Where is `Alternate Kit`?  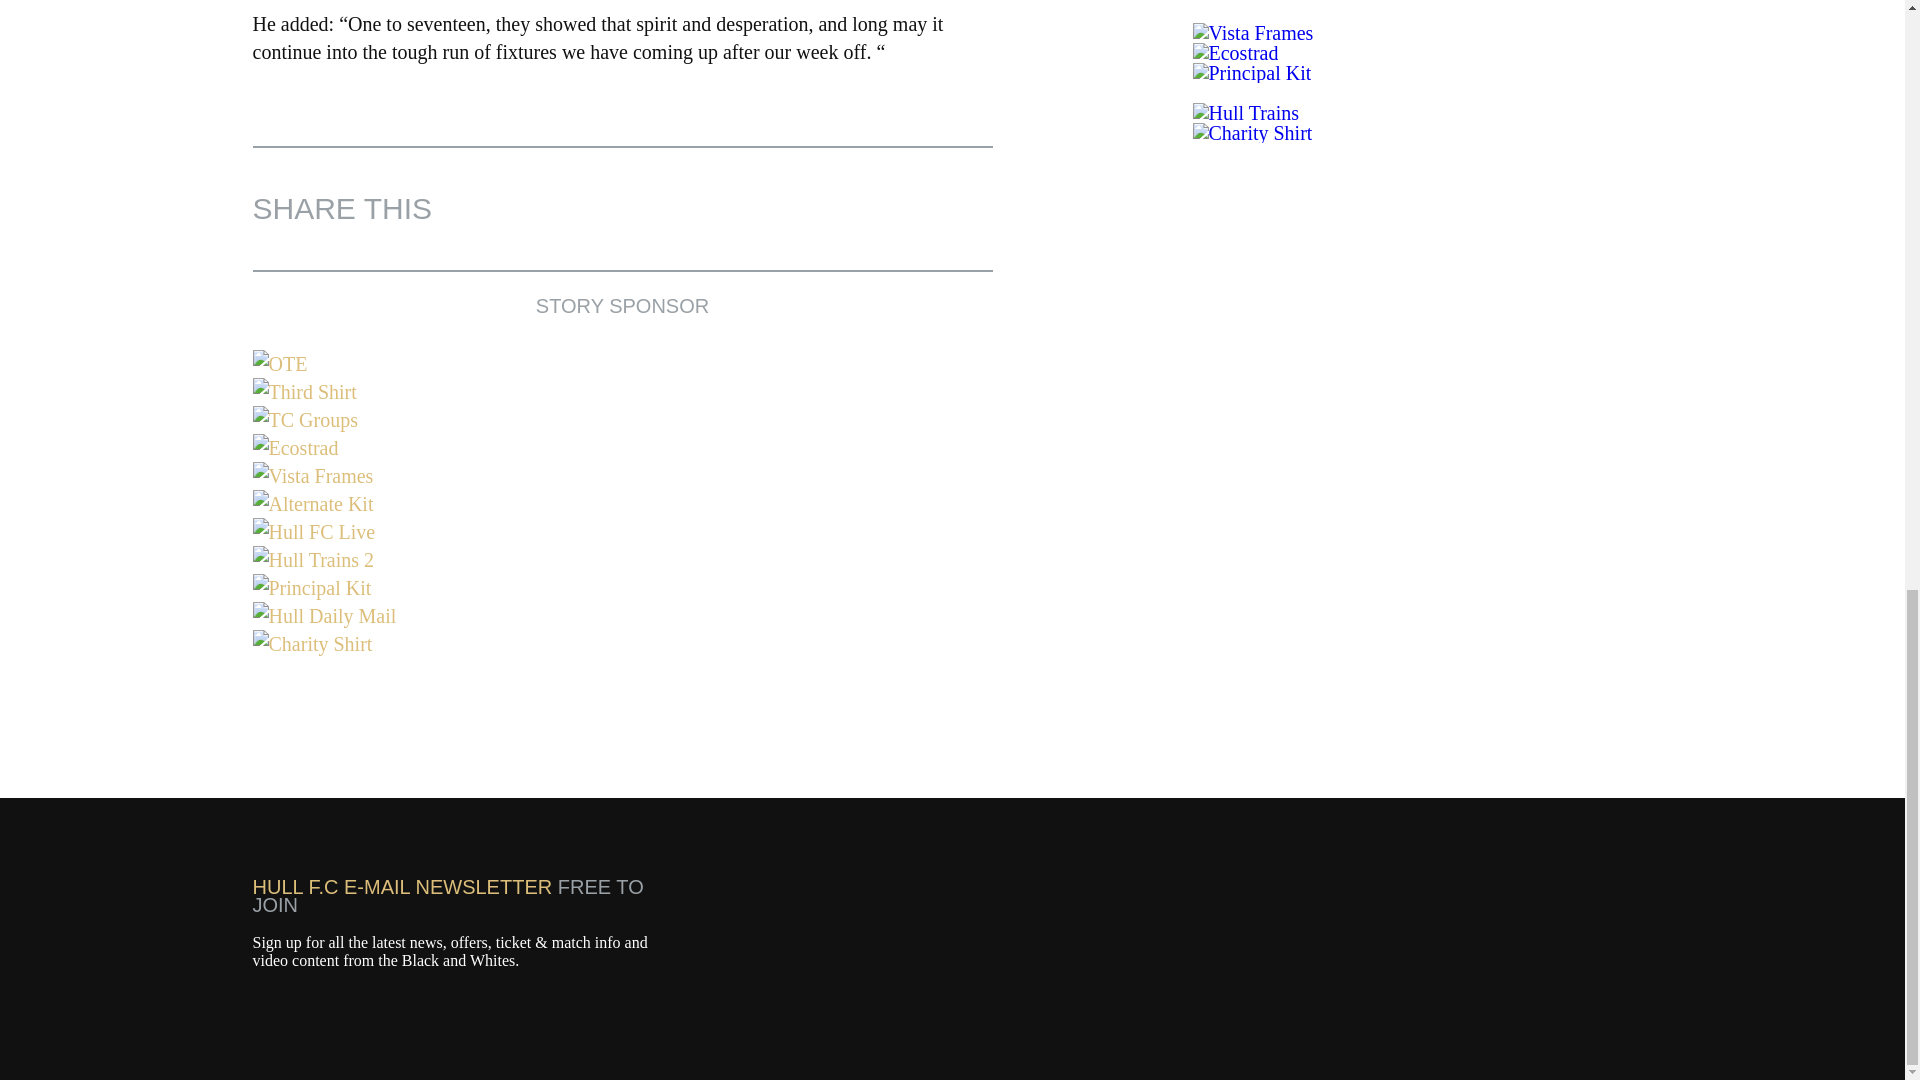
Alternate Kit is located at coordinates (622, 504).